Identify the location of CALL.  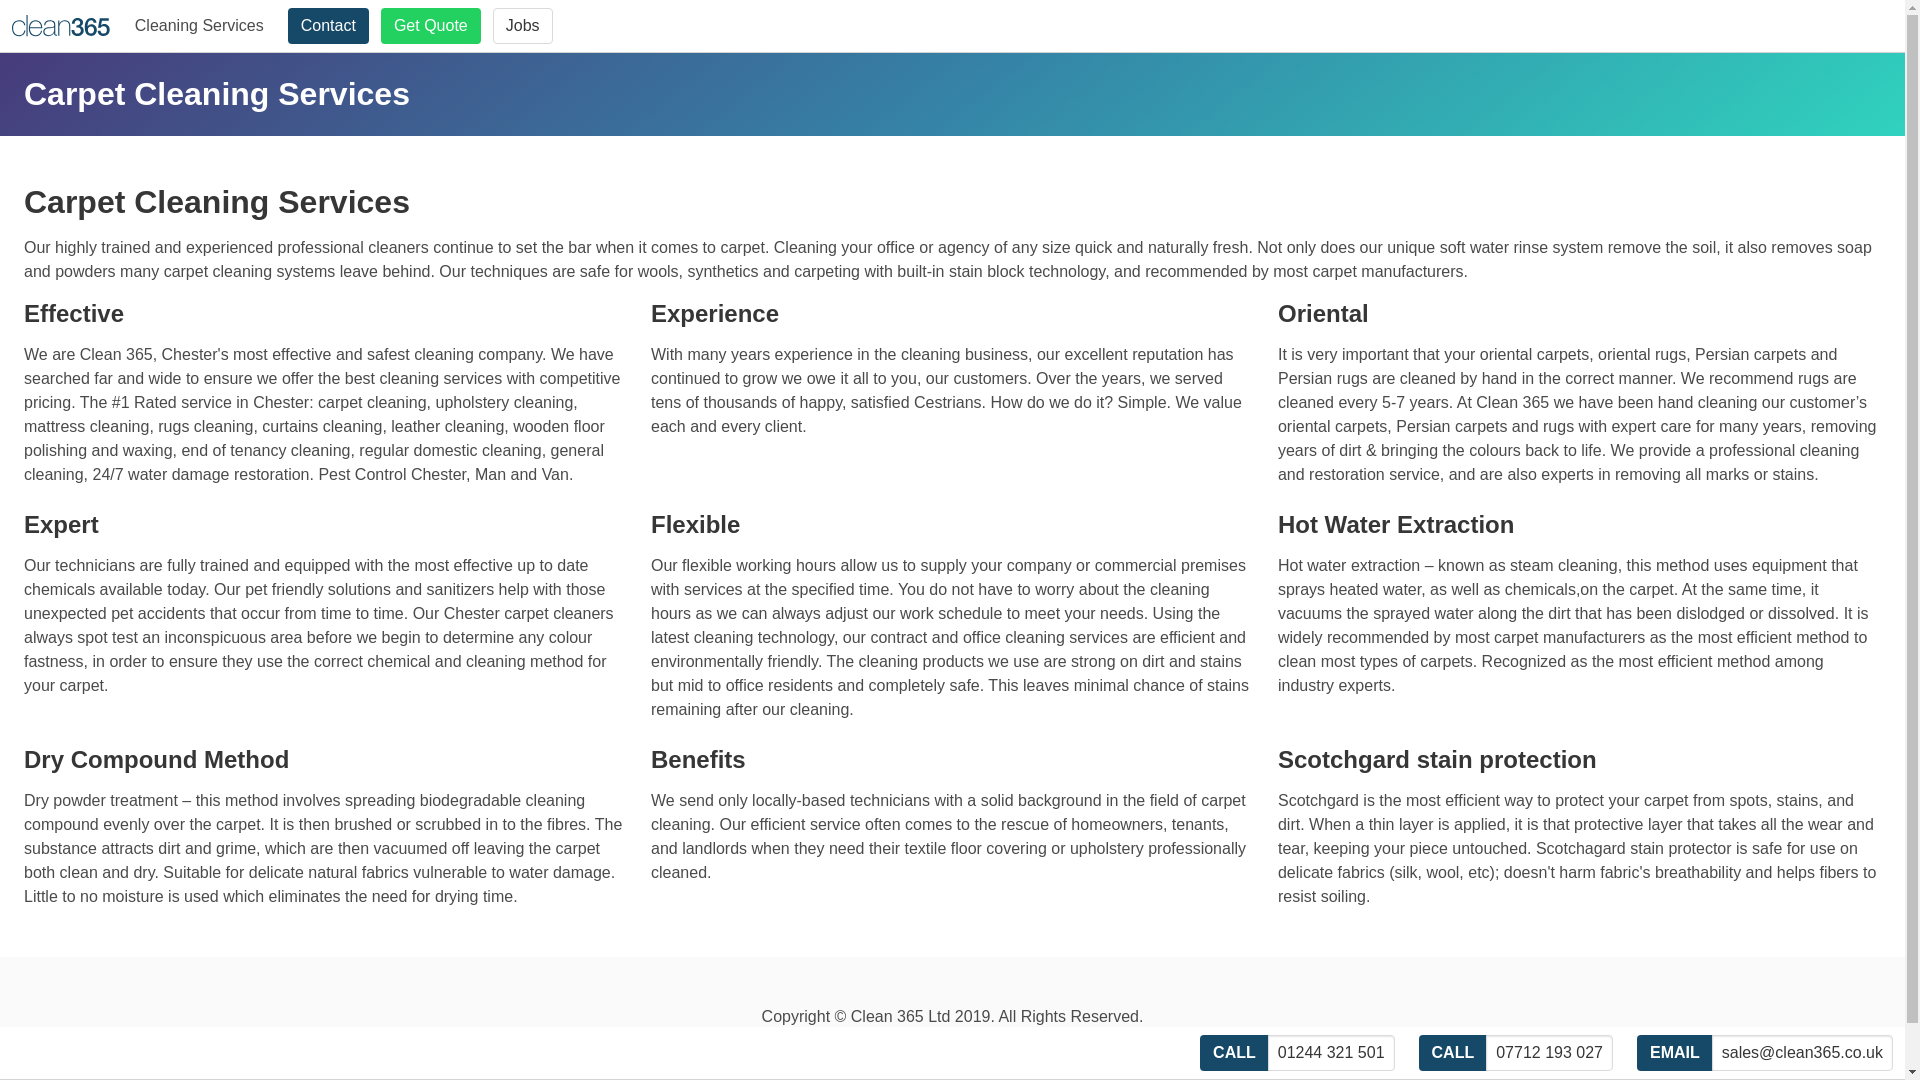
(1453, 1052).